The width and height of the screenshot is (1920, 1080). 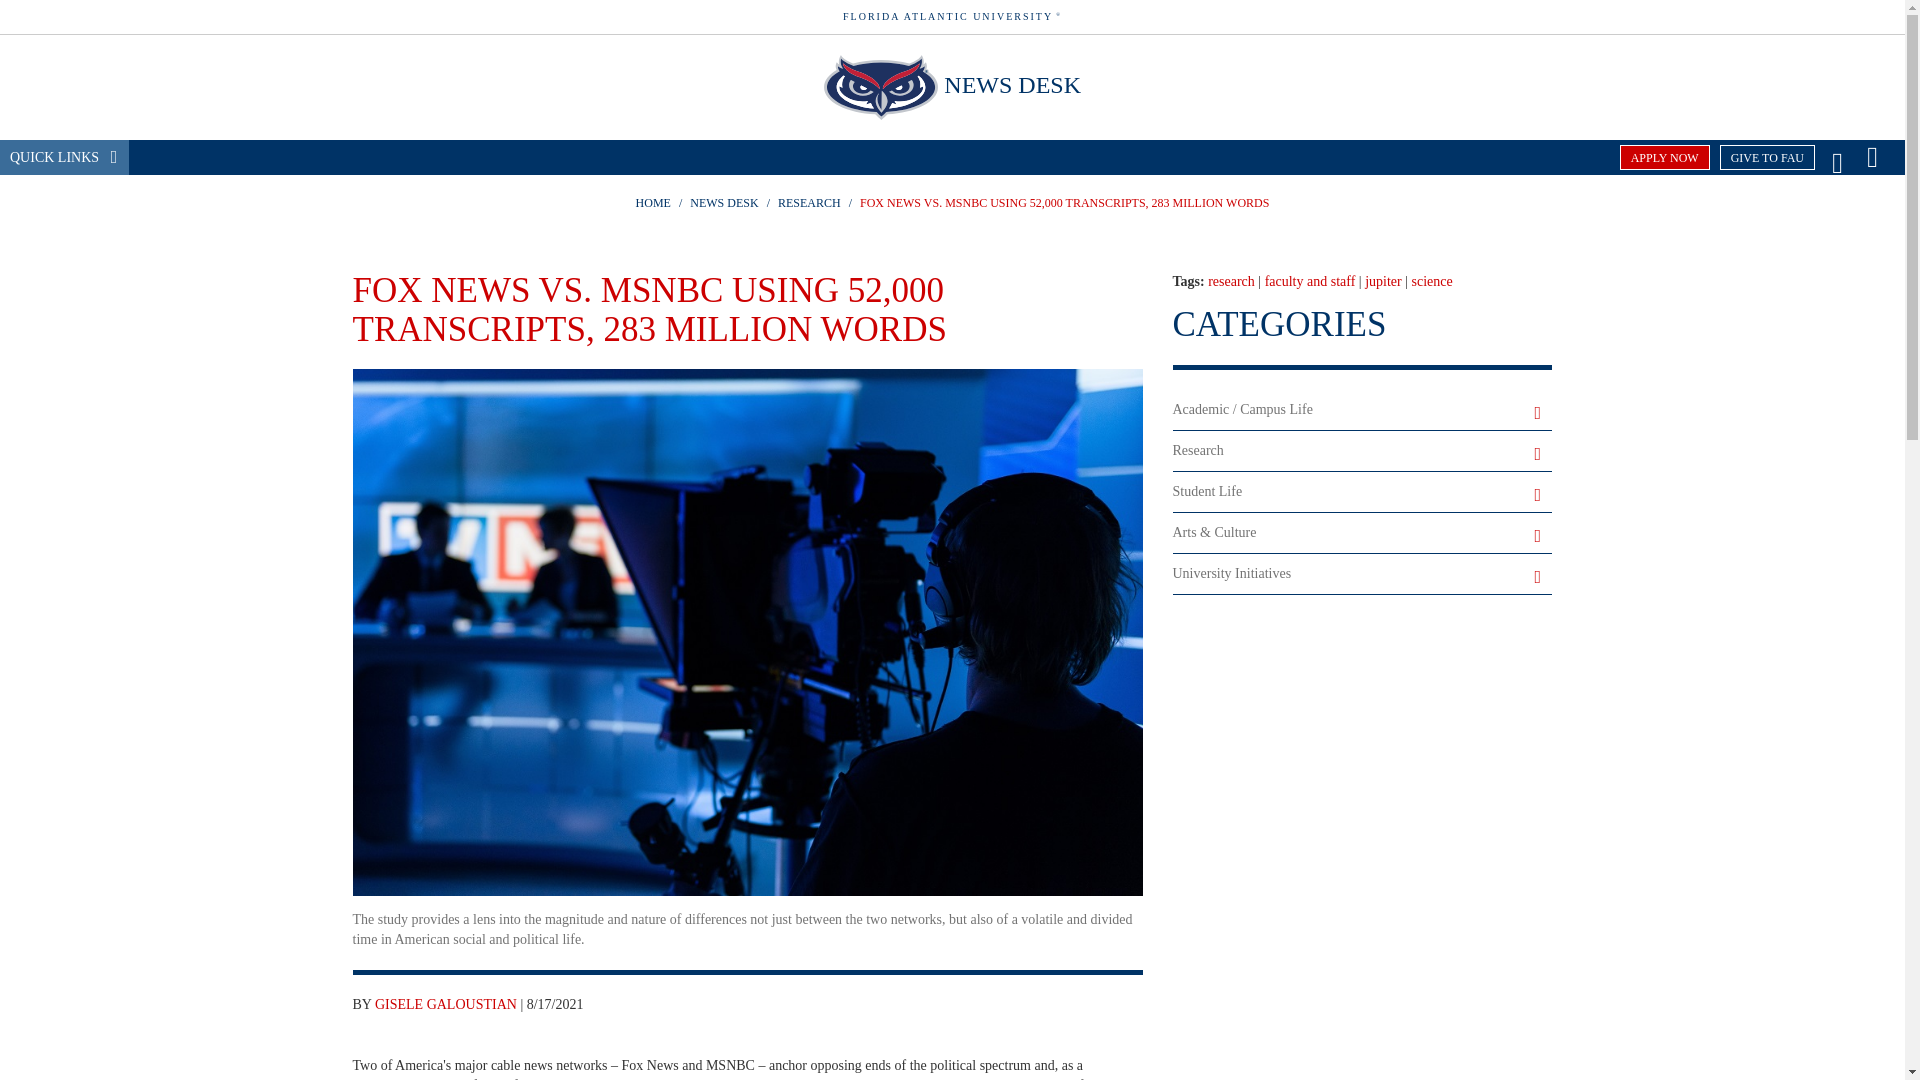 I want to click on GIVE TO FAU, so click(x=1767, y=156).